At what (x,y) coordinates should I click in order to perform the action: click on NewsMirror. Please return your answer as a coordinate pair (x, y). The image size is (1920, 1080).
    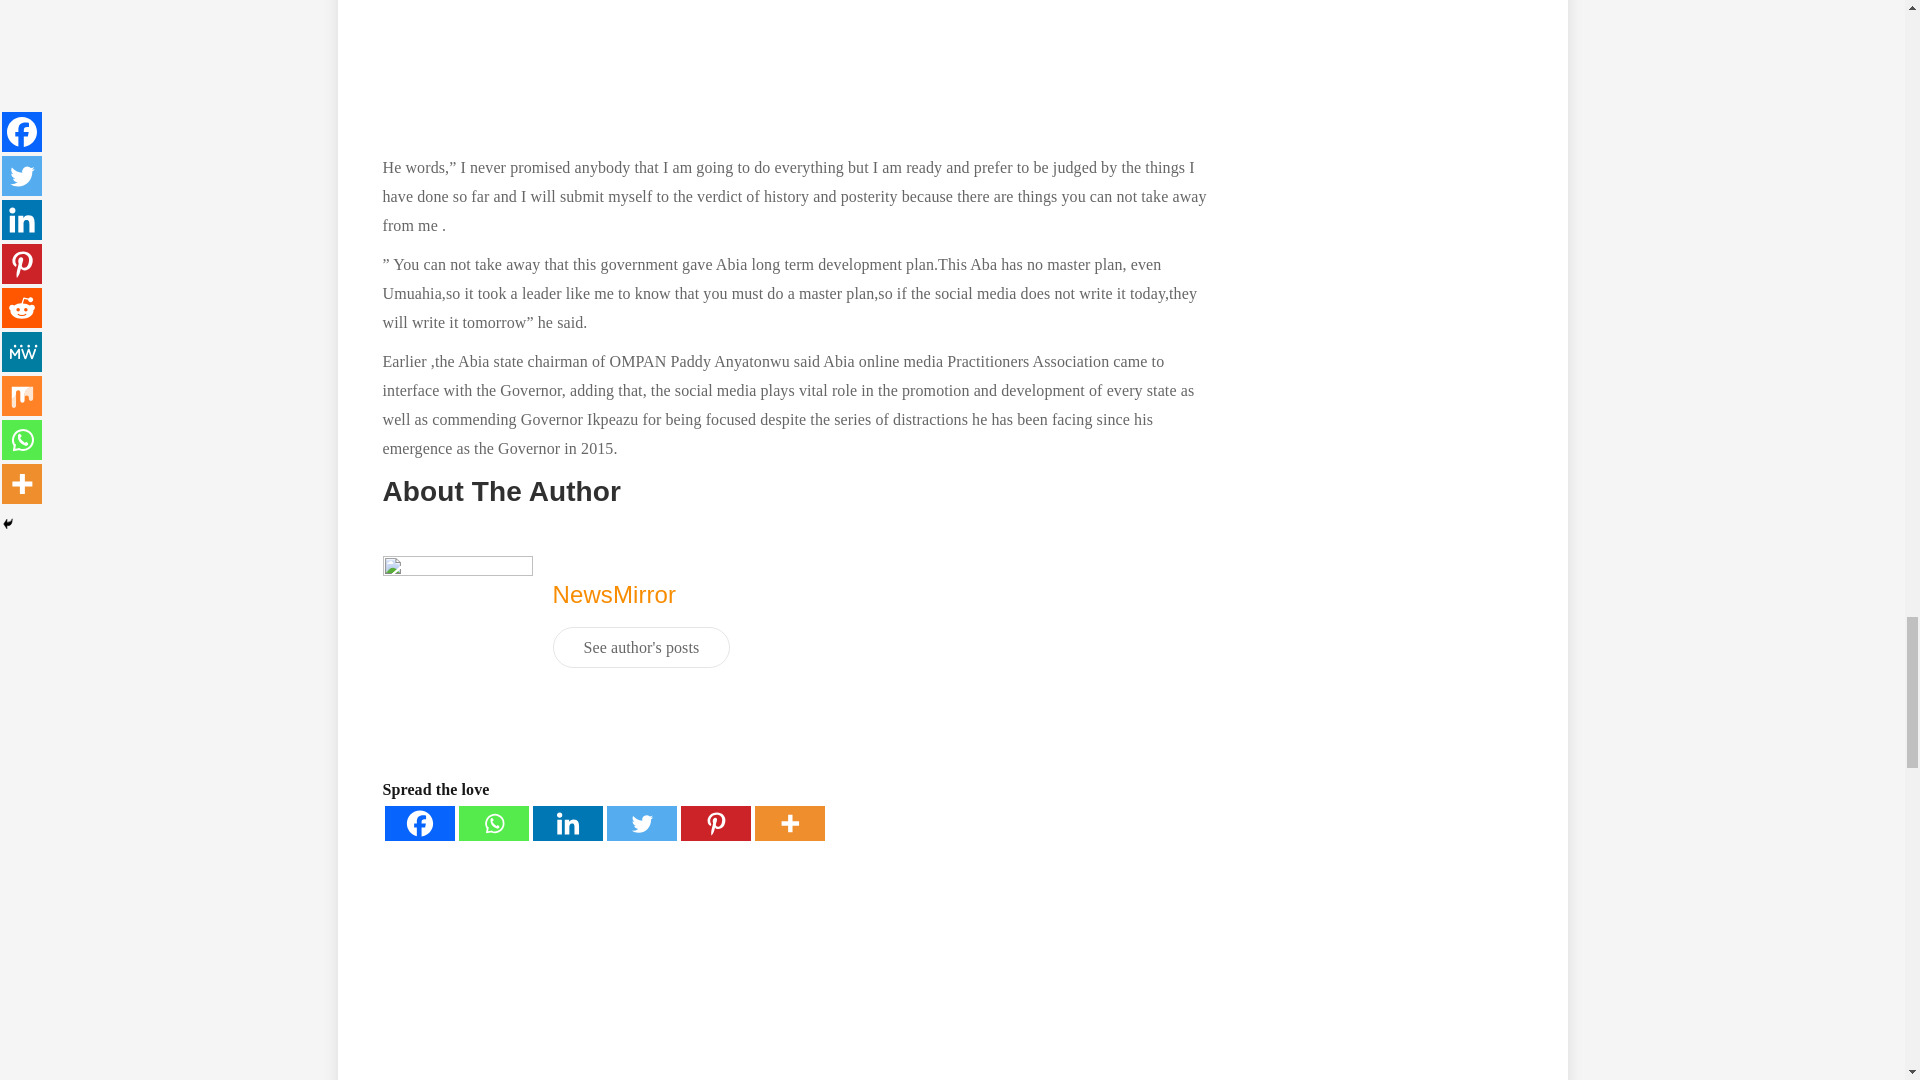
    Looking at the image, I should click on (614, 594).